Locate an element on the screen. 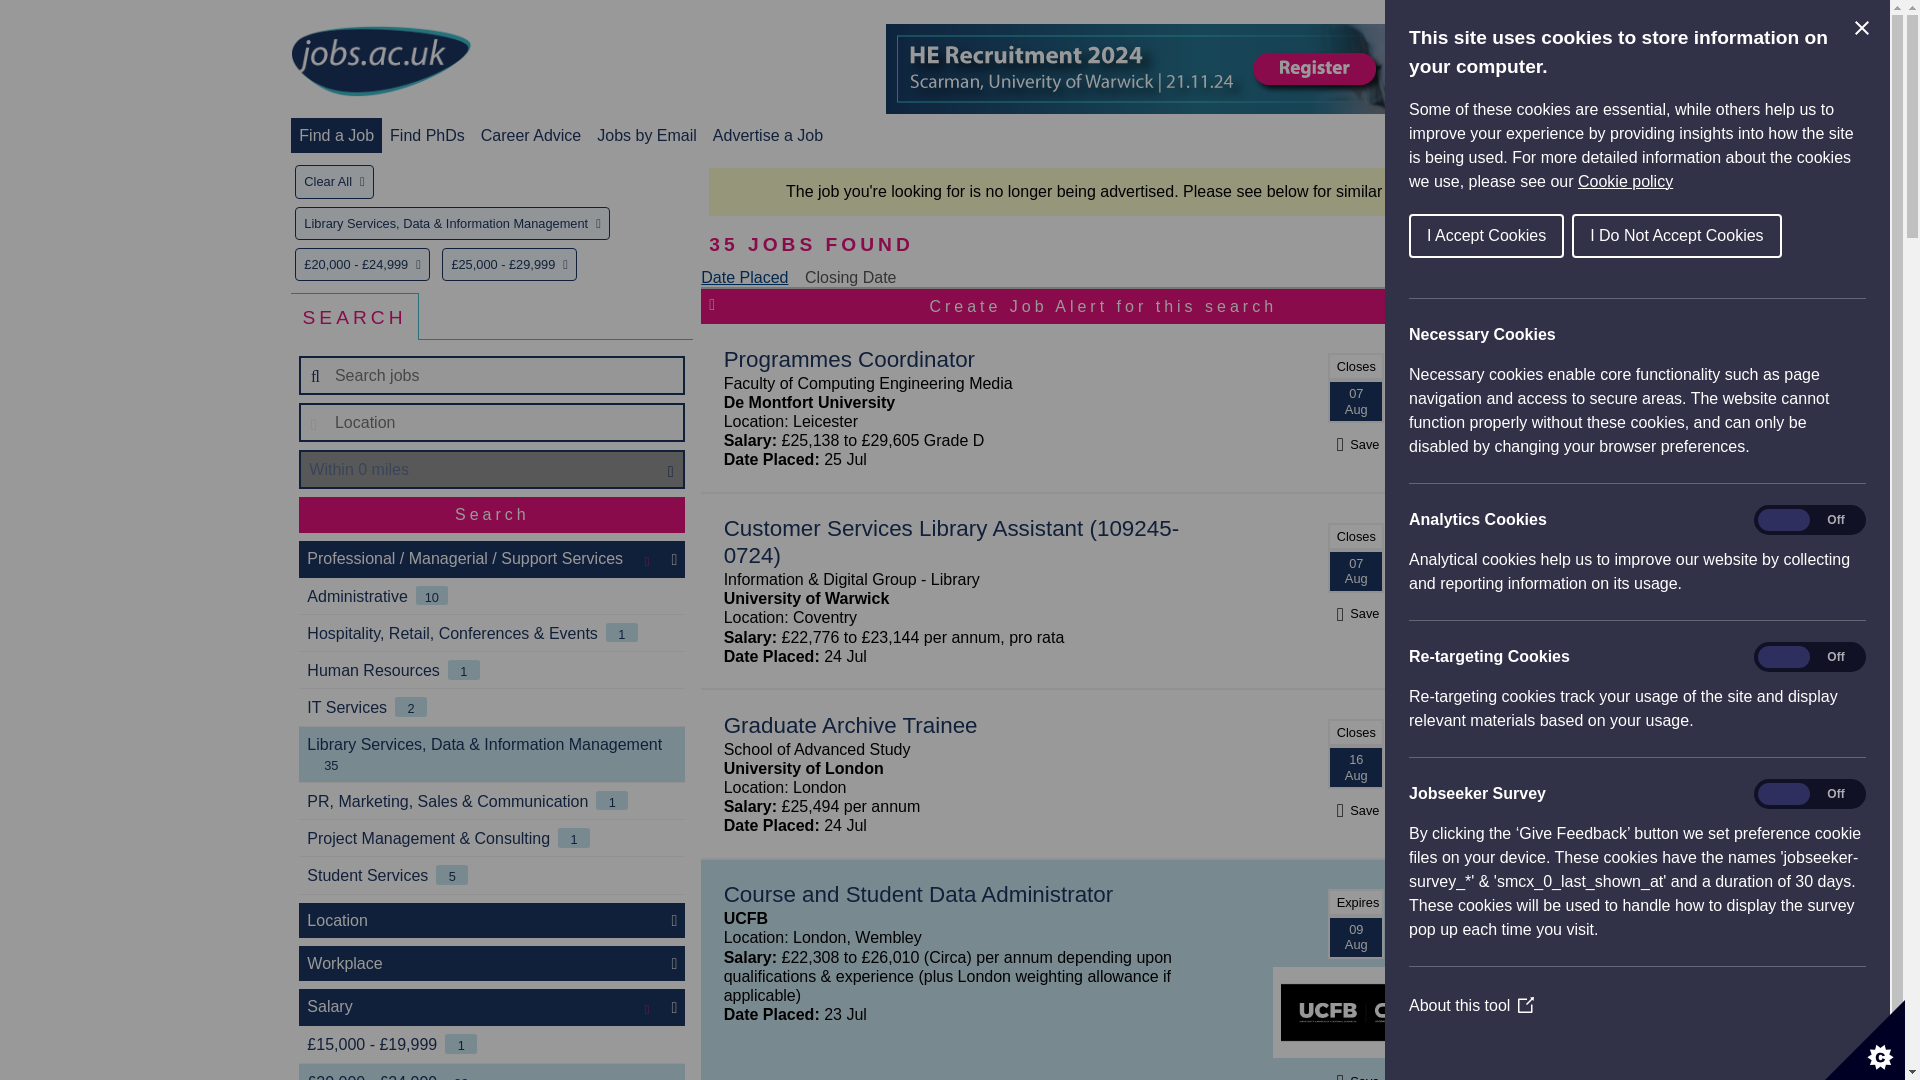 This screenshot has width=1920, height=1080. Course and Student Data Administrator is located at coordinates (918, 894).